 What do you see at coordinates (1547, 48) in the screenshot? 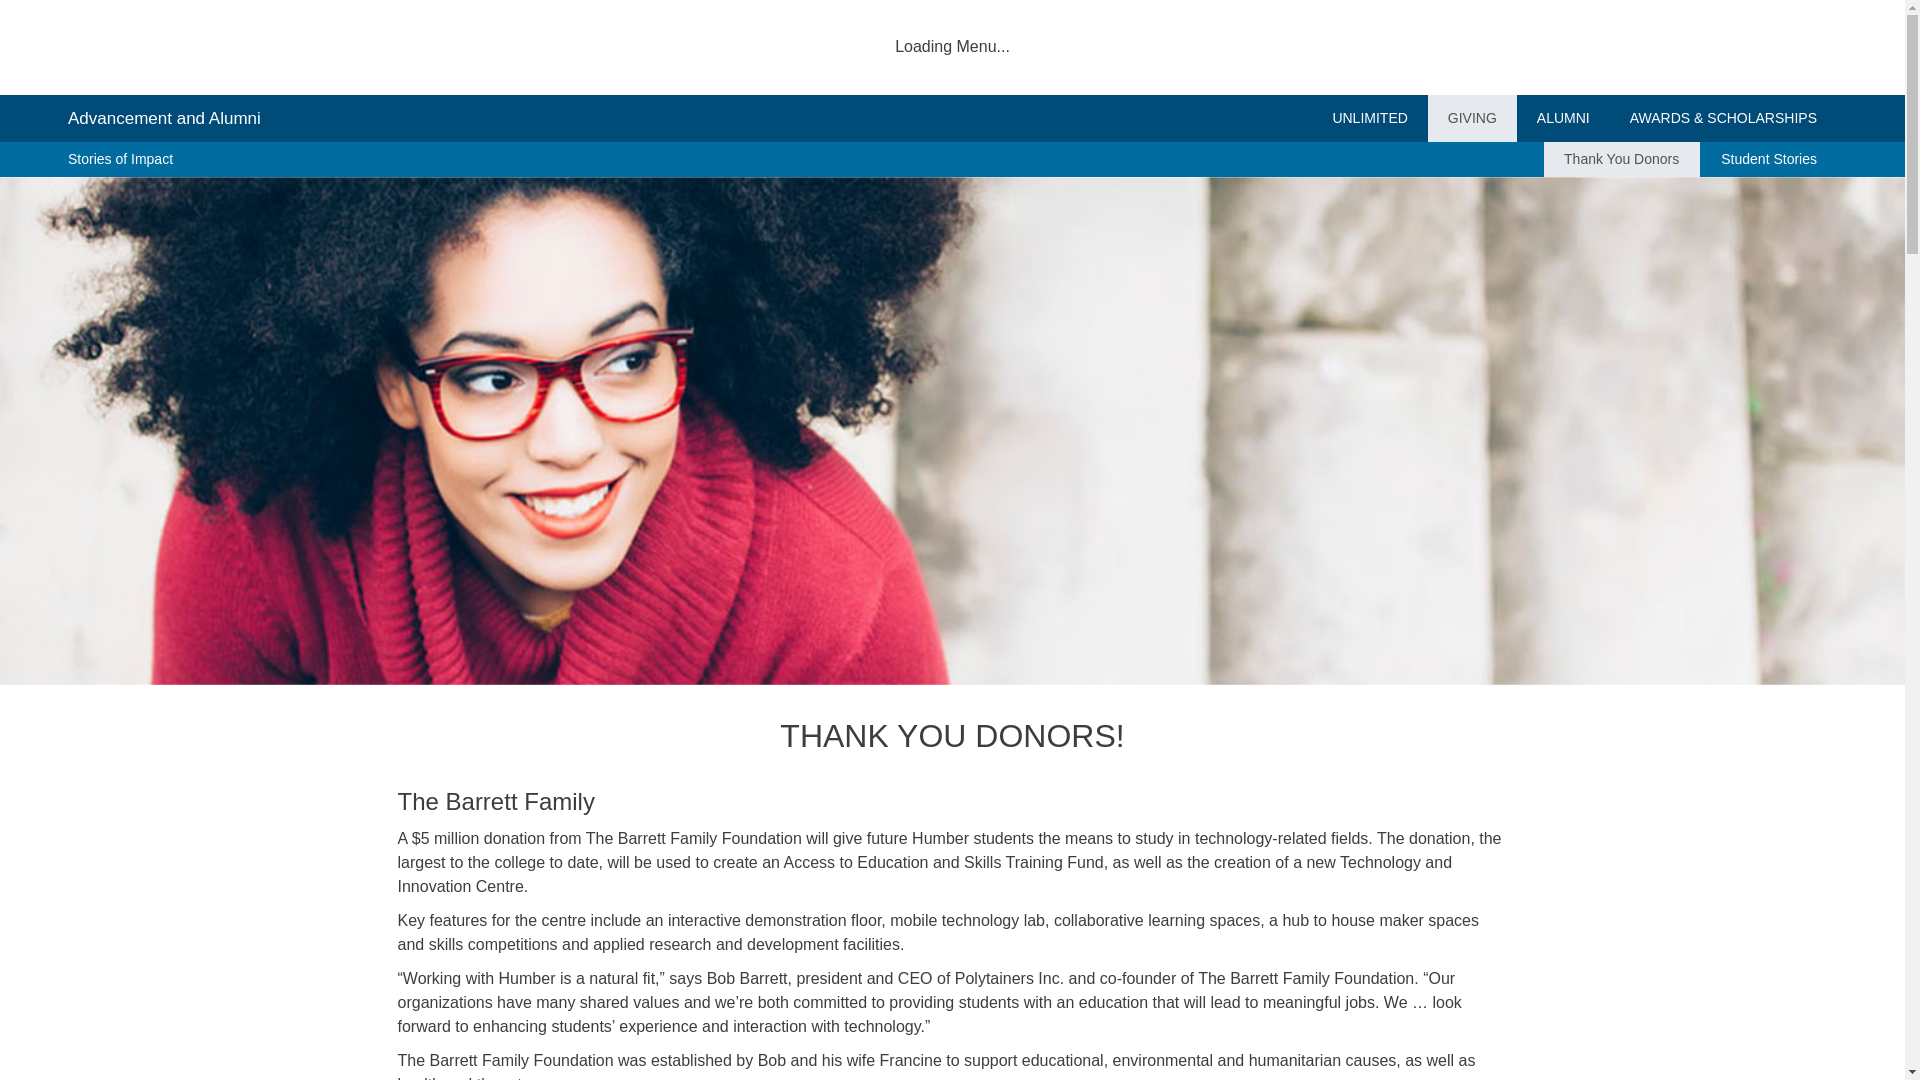
I see `Advancement and Alumni` at bounding box center [1547, 48].